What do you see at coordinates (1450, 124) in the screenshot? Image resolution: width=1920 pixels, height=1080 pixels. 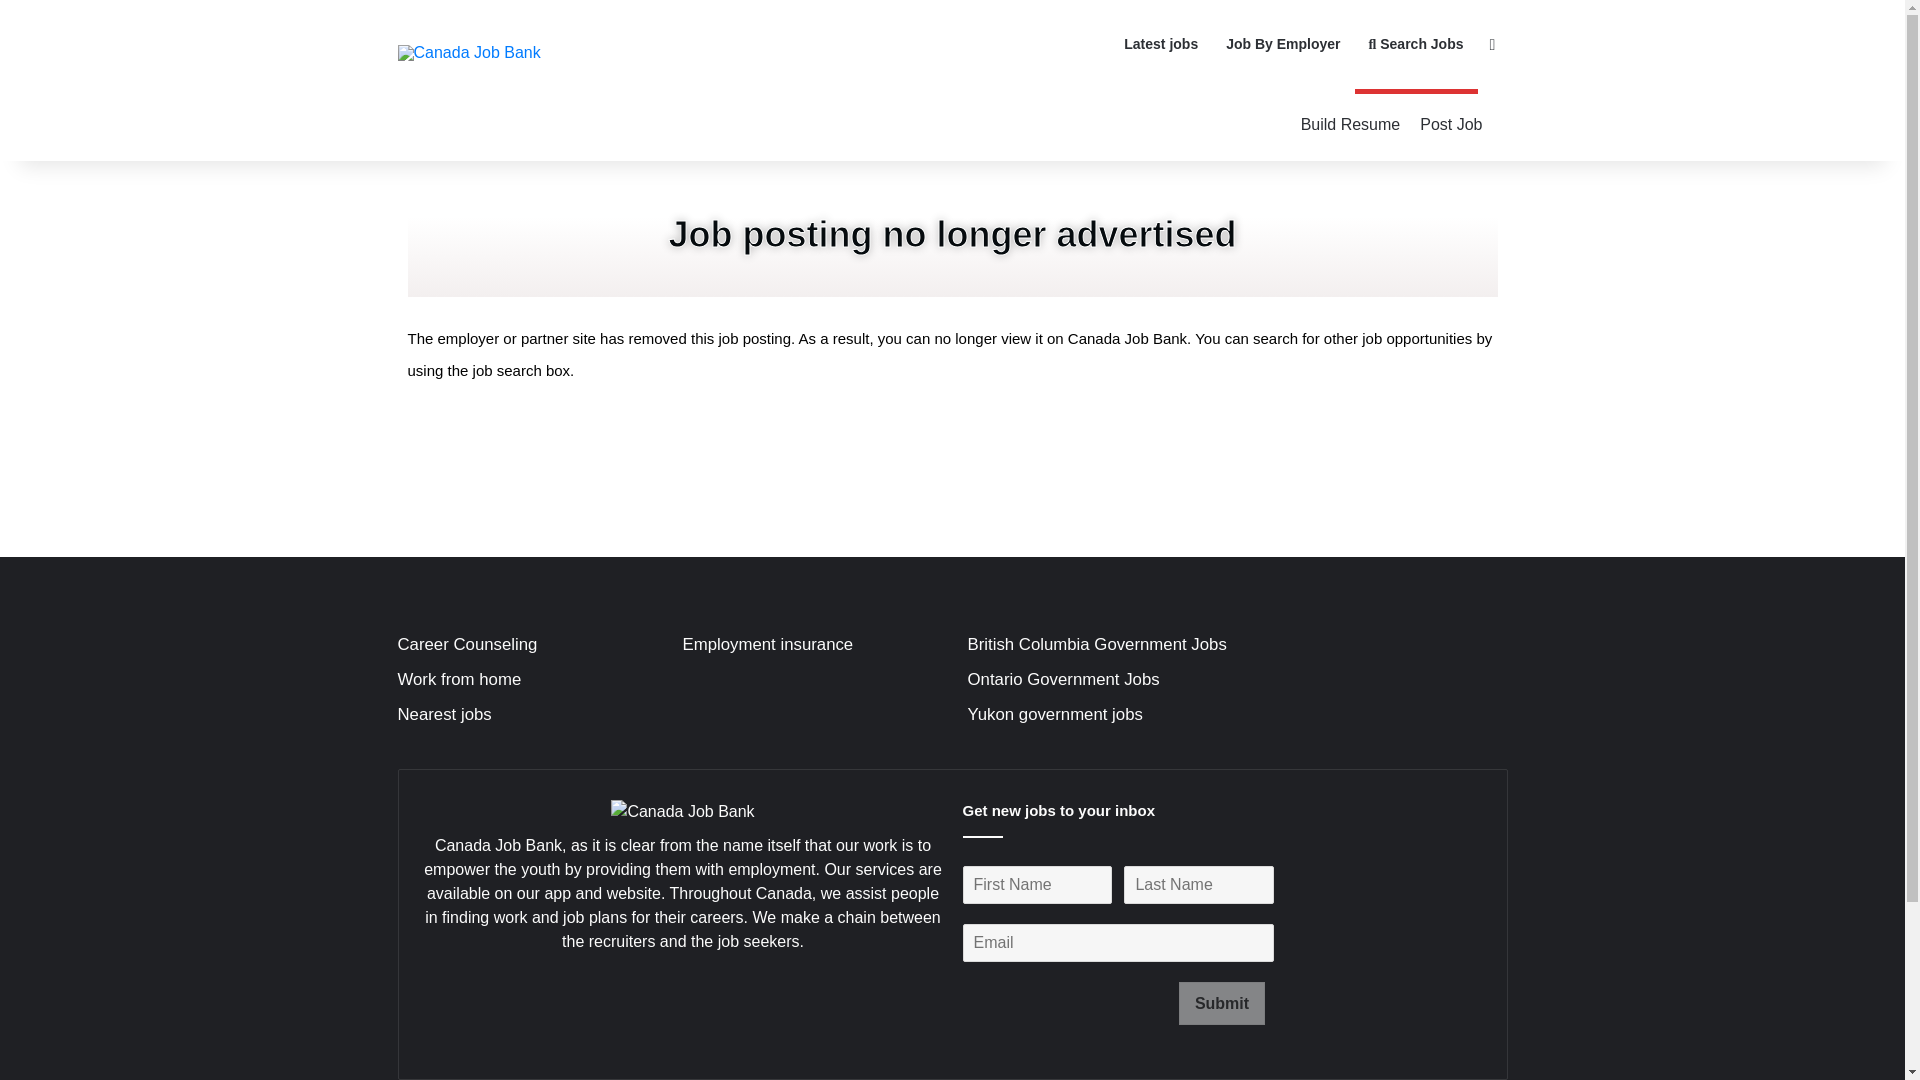 I see `Post Job` at bounding box center [1450, 124].